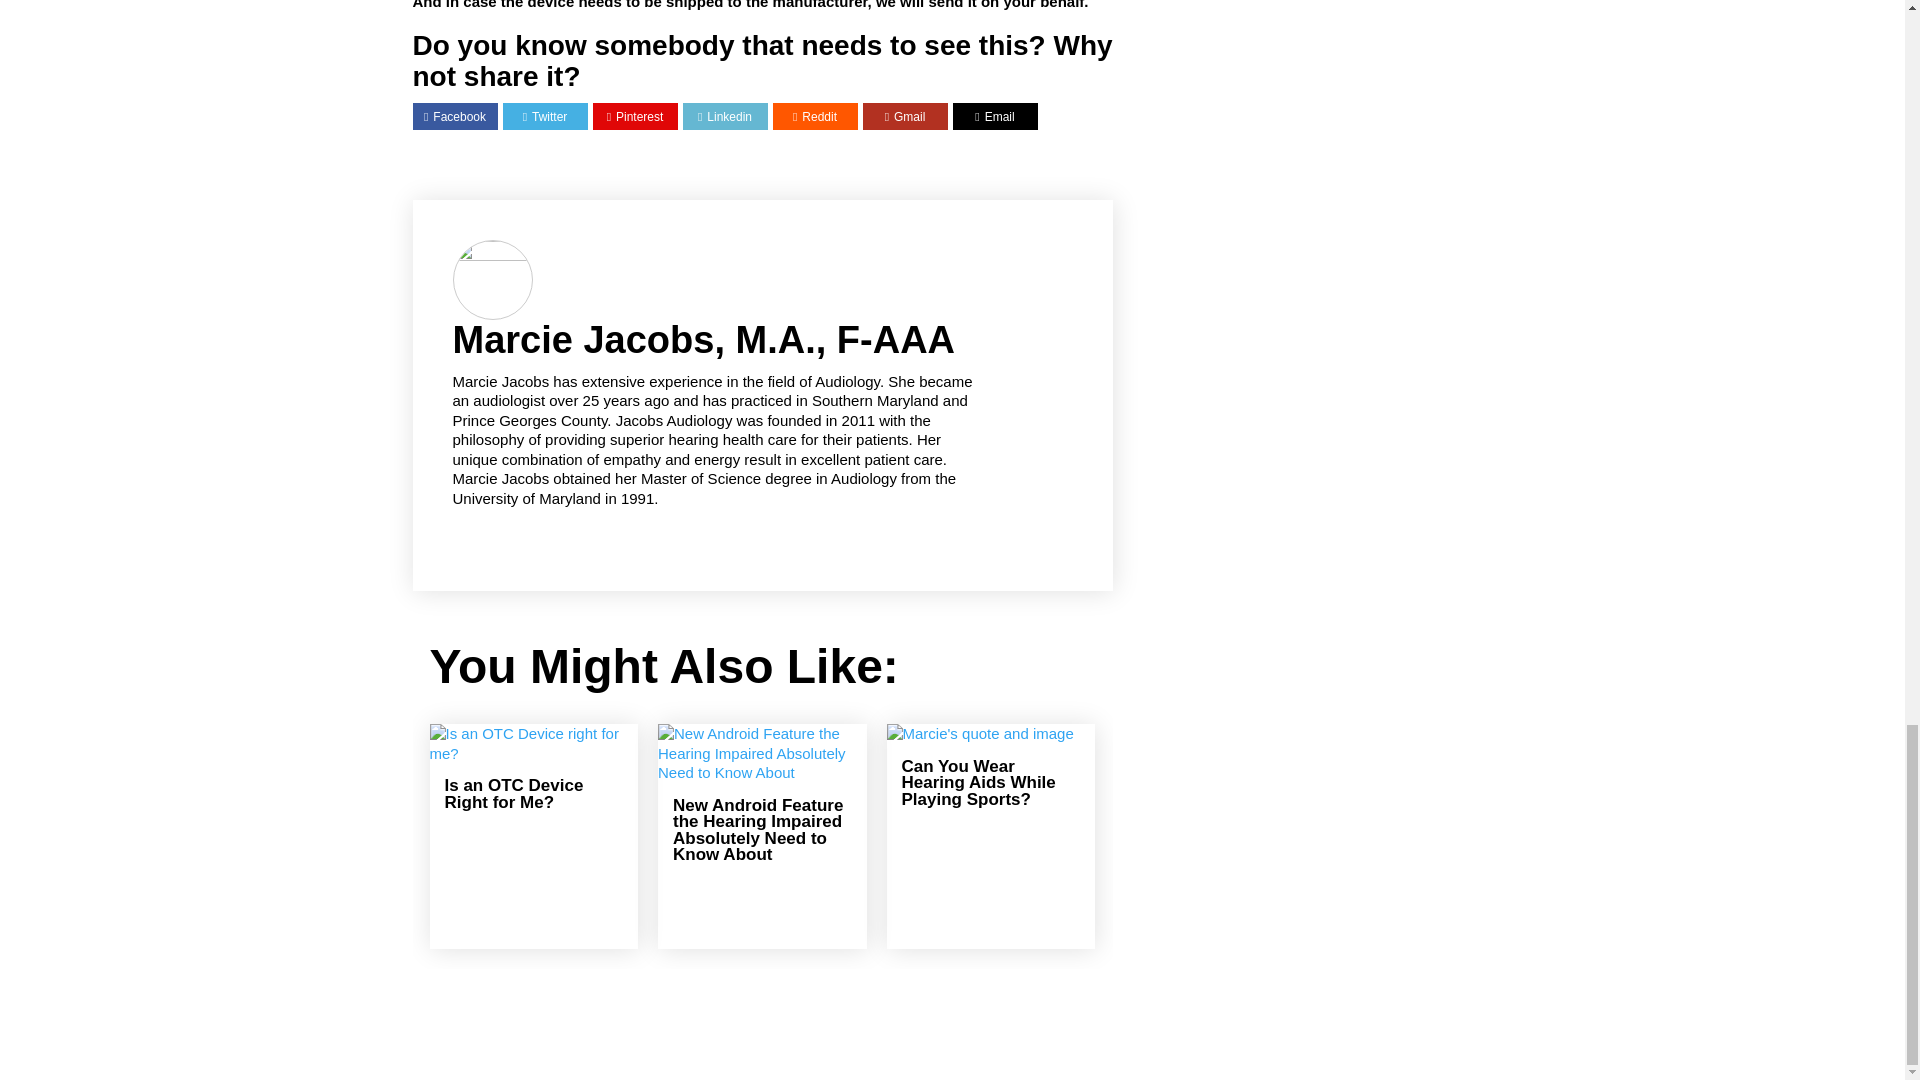 This screenshot has width=1920, height=1080. I want to click on Email to someone, so click(994, 117).